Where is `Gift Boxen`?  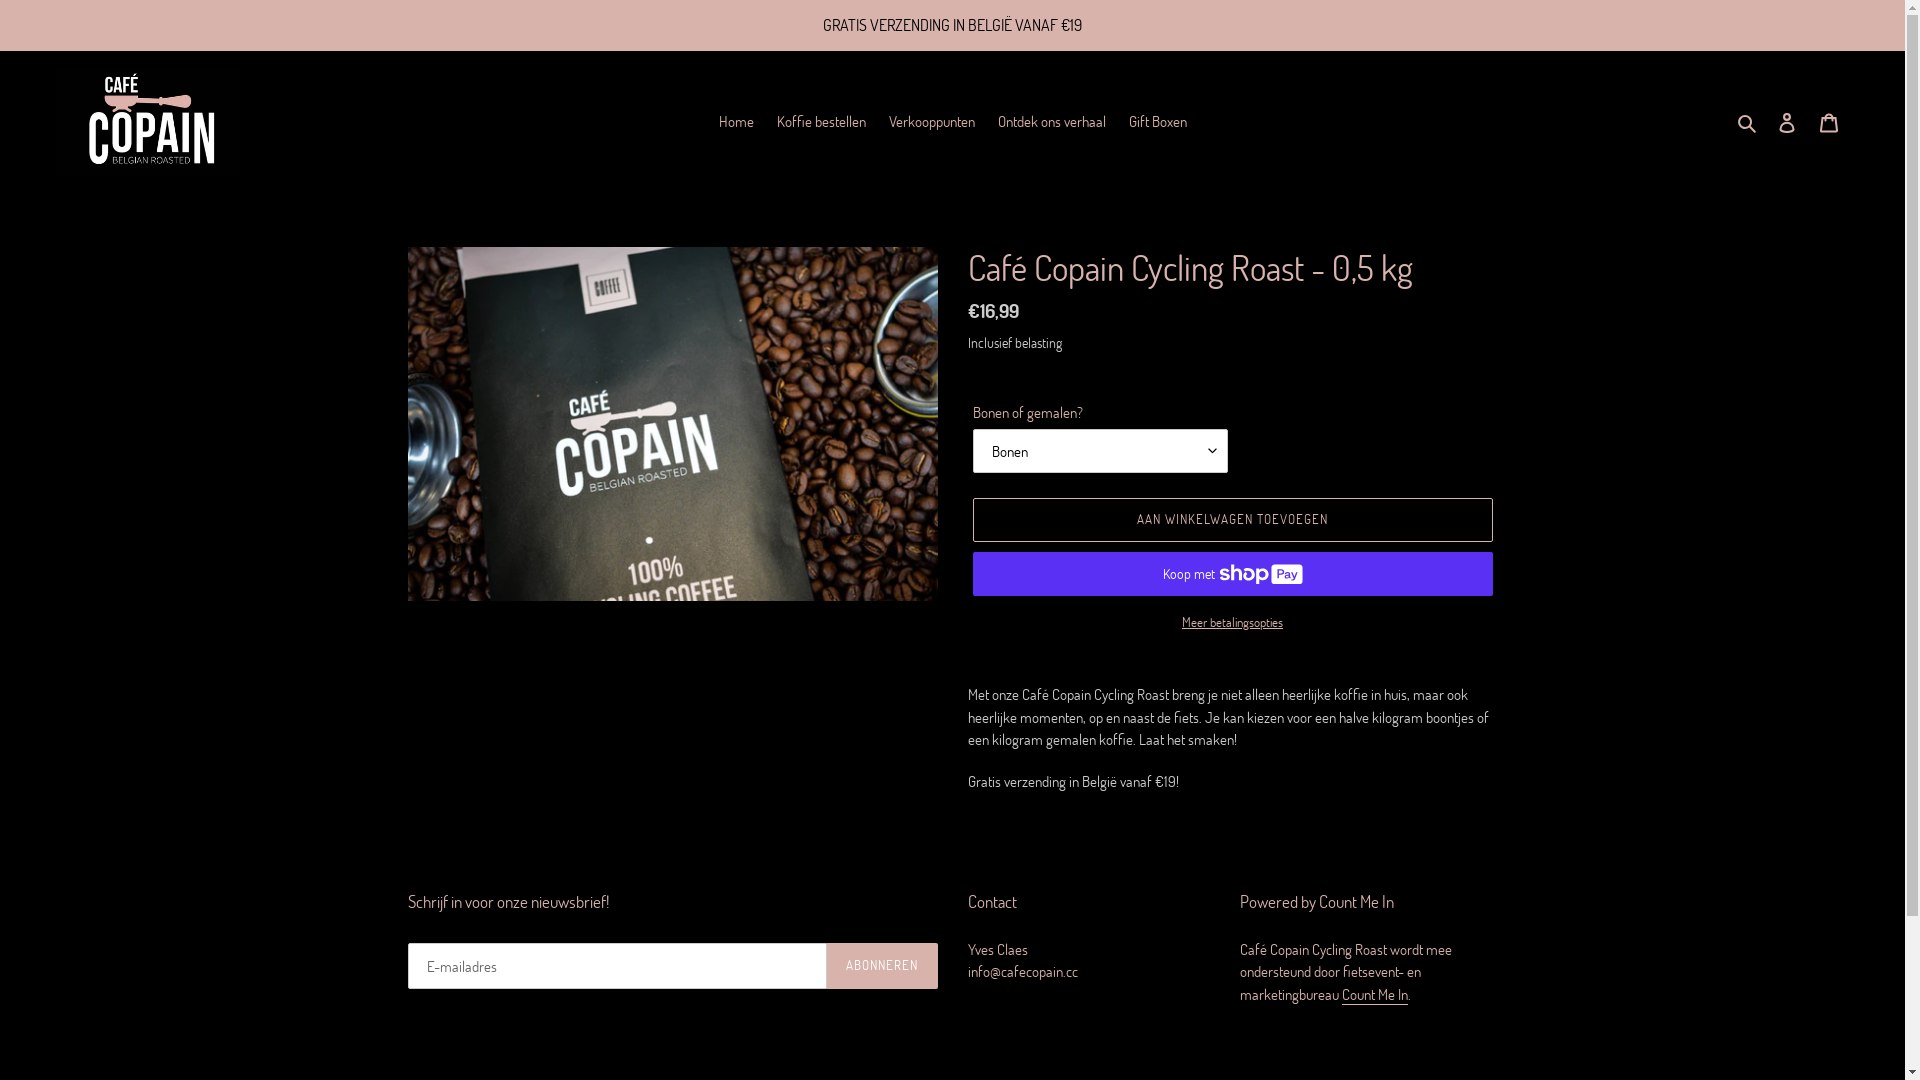
Gift Boxen is located at coordinates (1157, 122).